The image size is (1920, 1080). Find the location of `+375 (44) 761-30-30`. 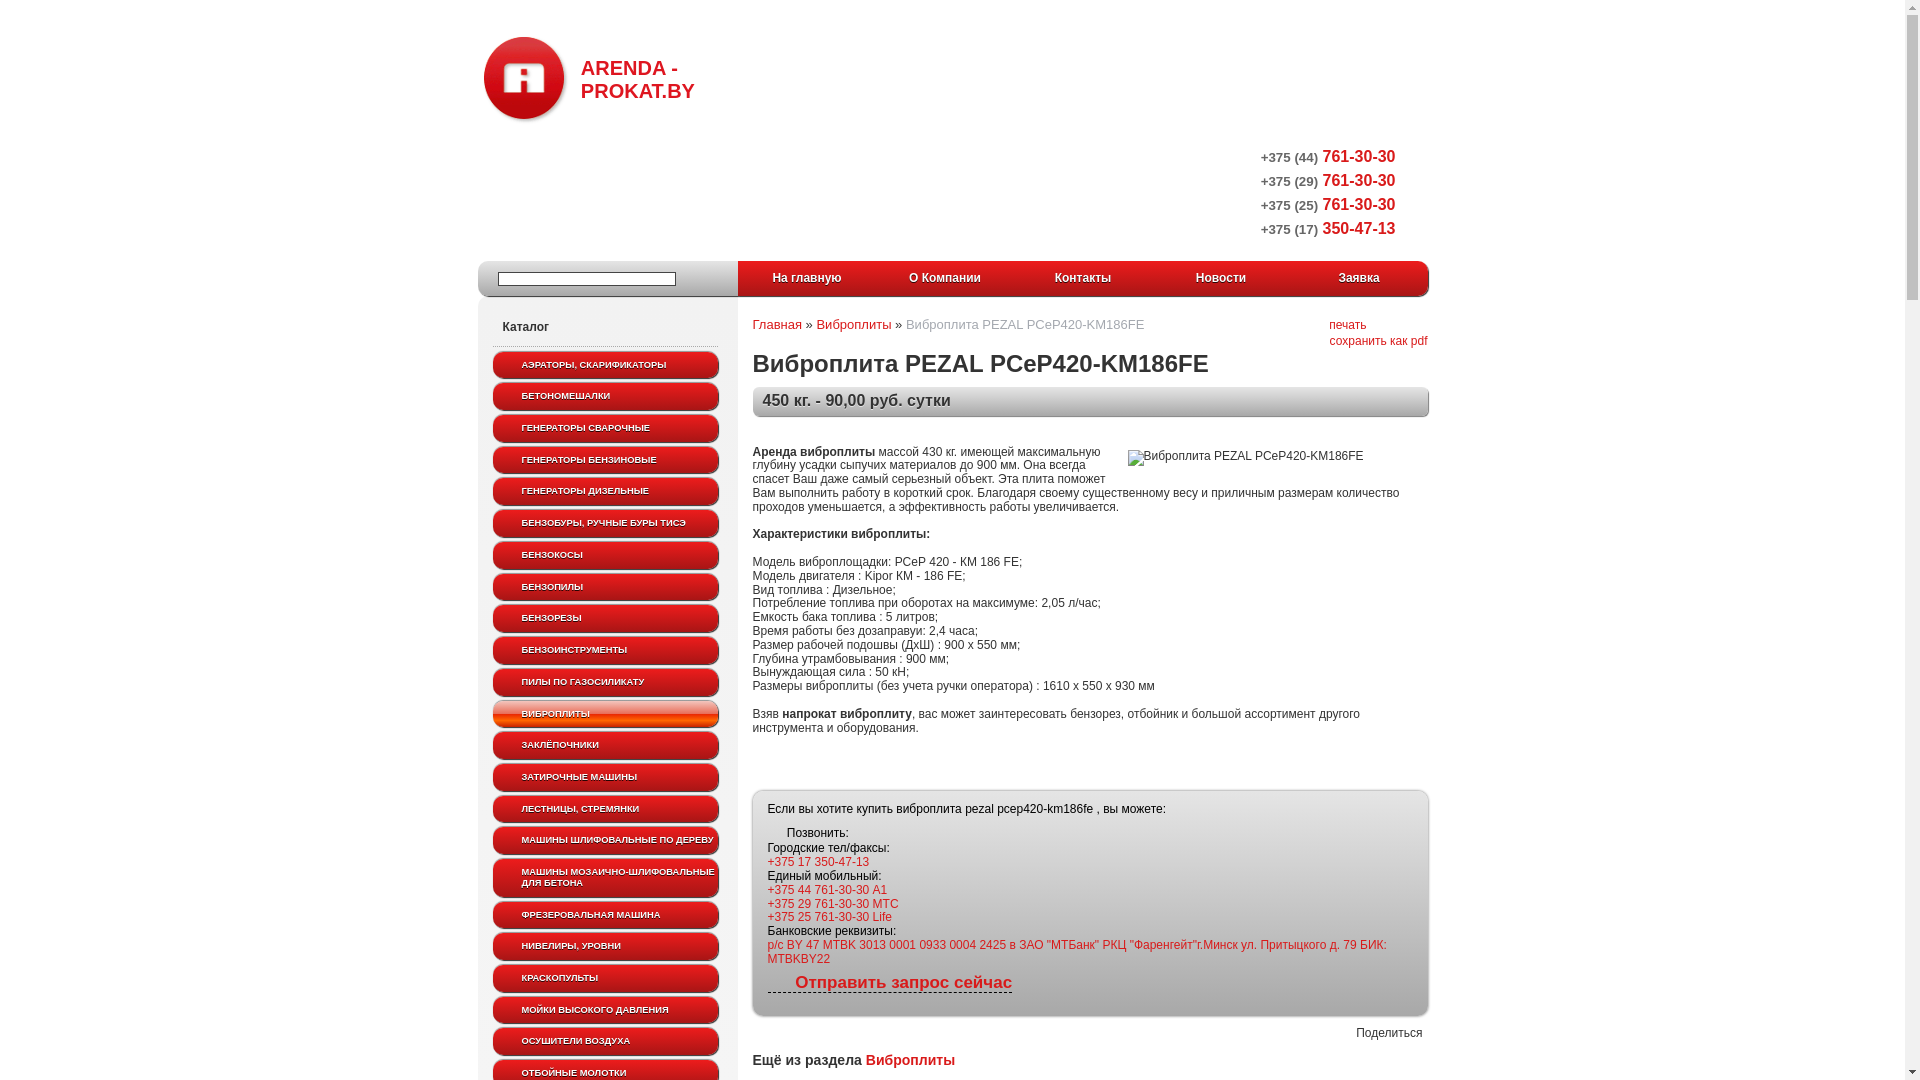

+375 (44) 761-30-30 is located at coordinates (1328, 156).